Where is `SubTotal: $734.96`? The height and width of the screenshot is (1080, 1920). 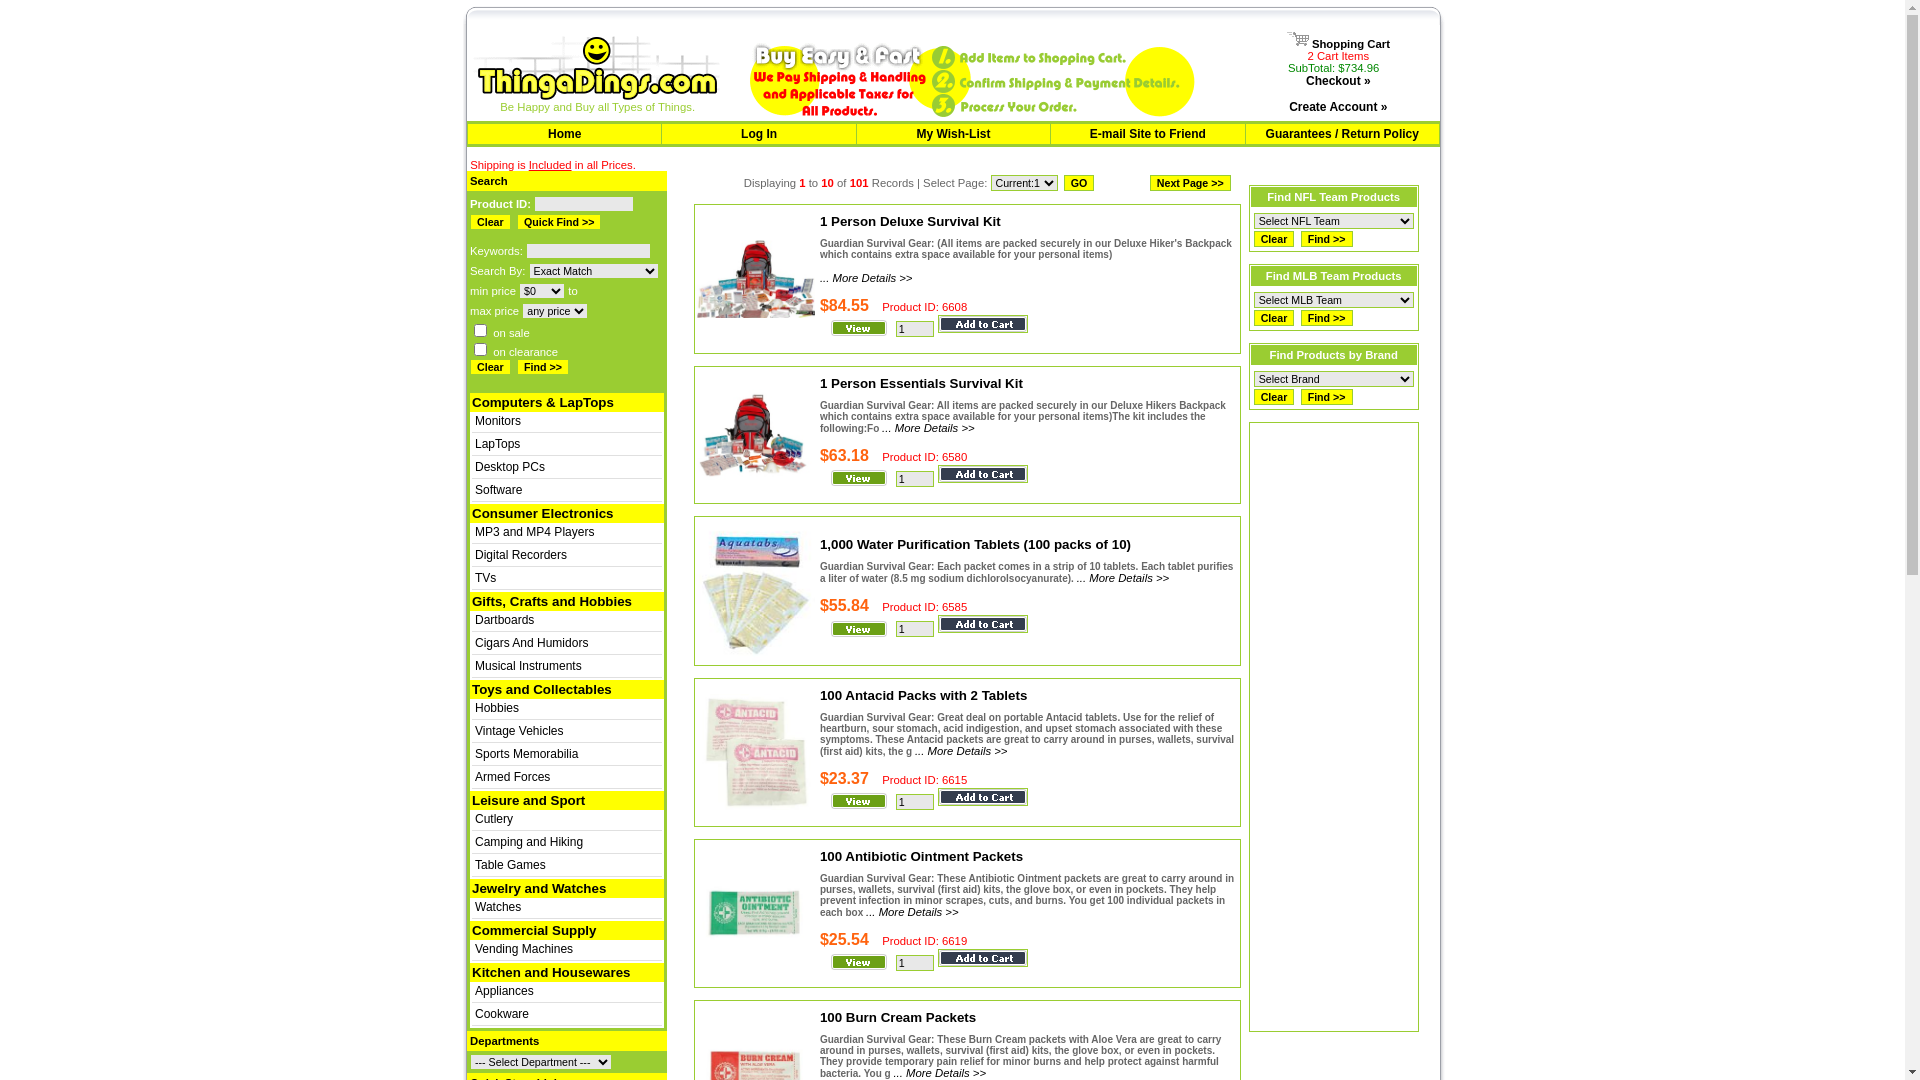
SubTotal: $734.96 is located at coordinates (1334, 68).